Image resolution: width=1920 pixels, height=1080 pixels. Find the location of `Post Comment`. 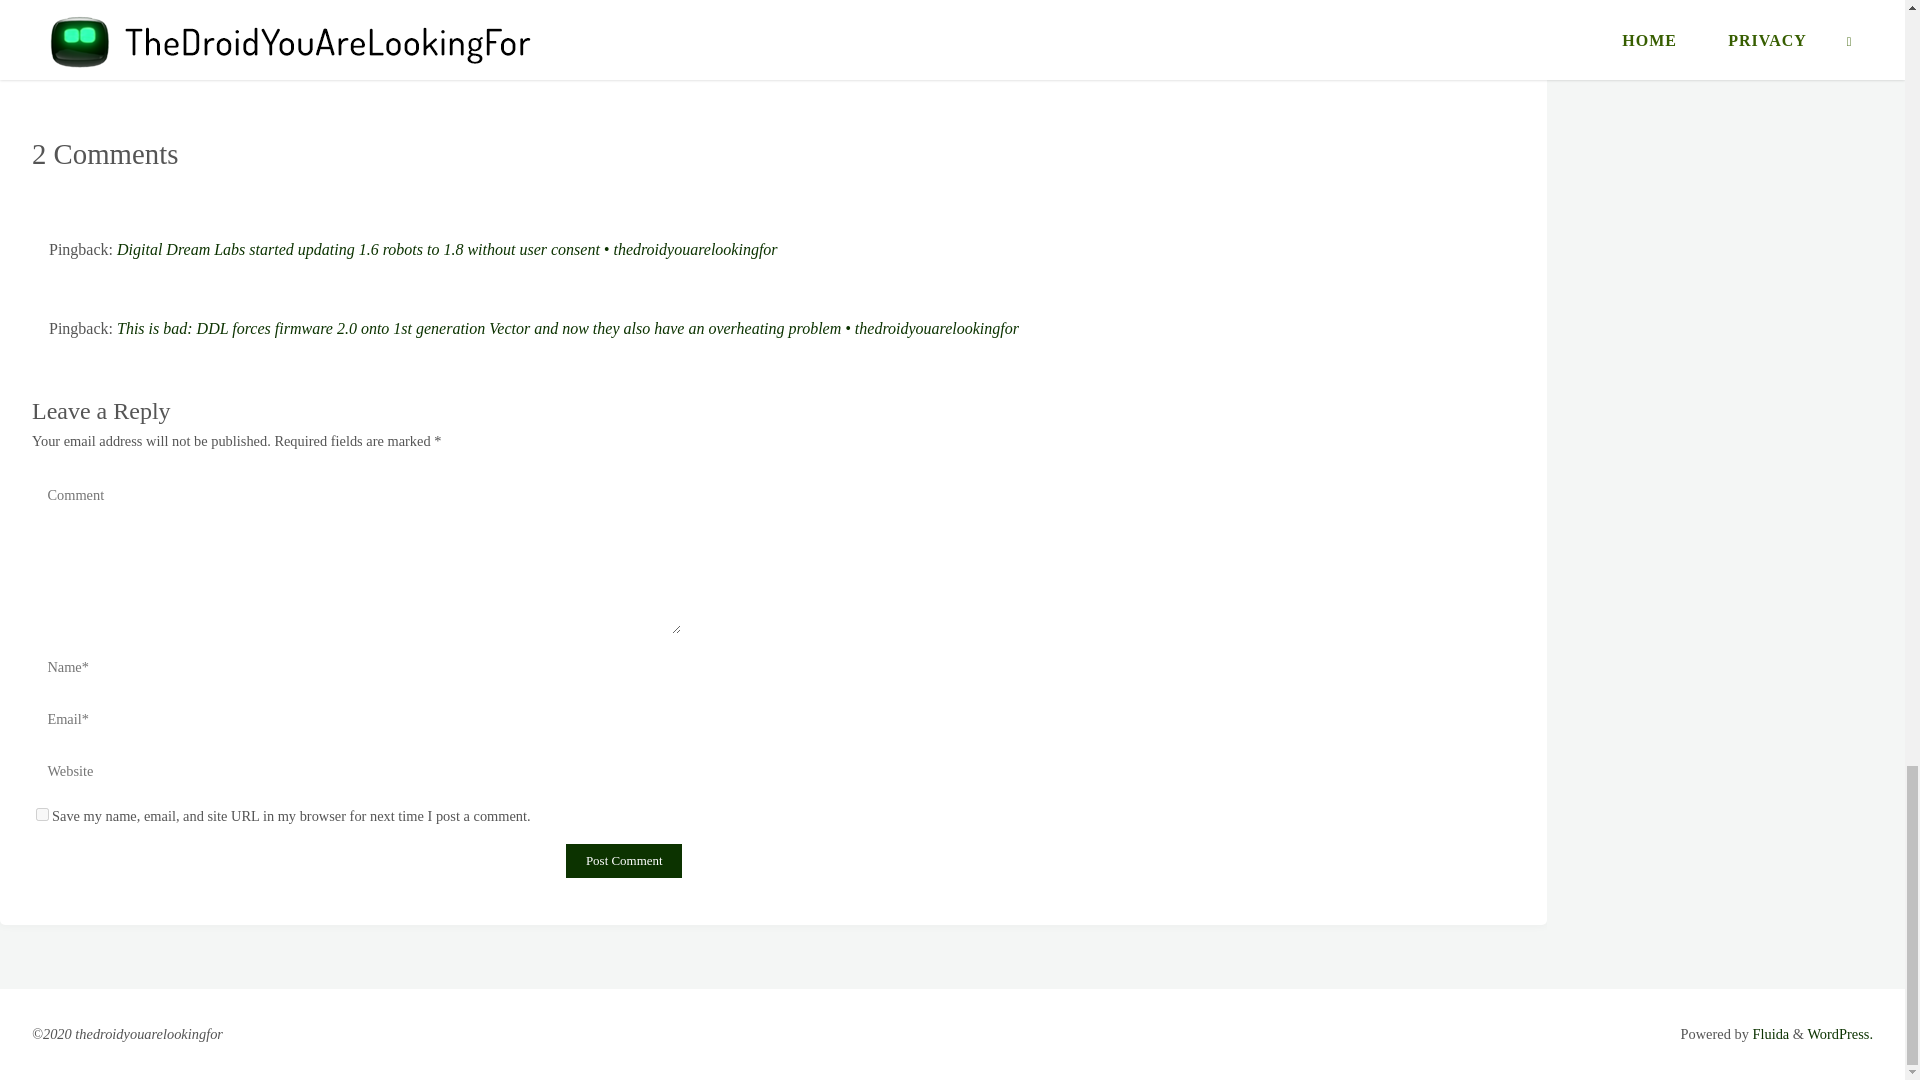

Post Comment is located at coordinates (624, 860).